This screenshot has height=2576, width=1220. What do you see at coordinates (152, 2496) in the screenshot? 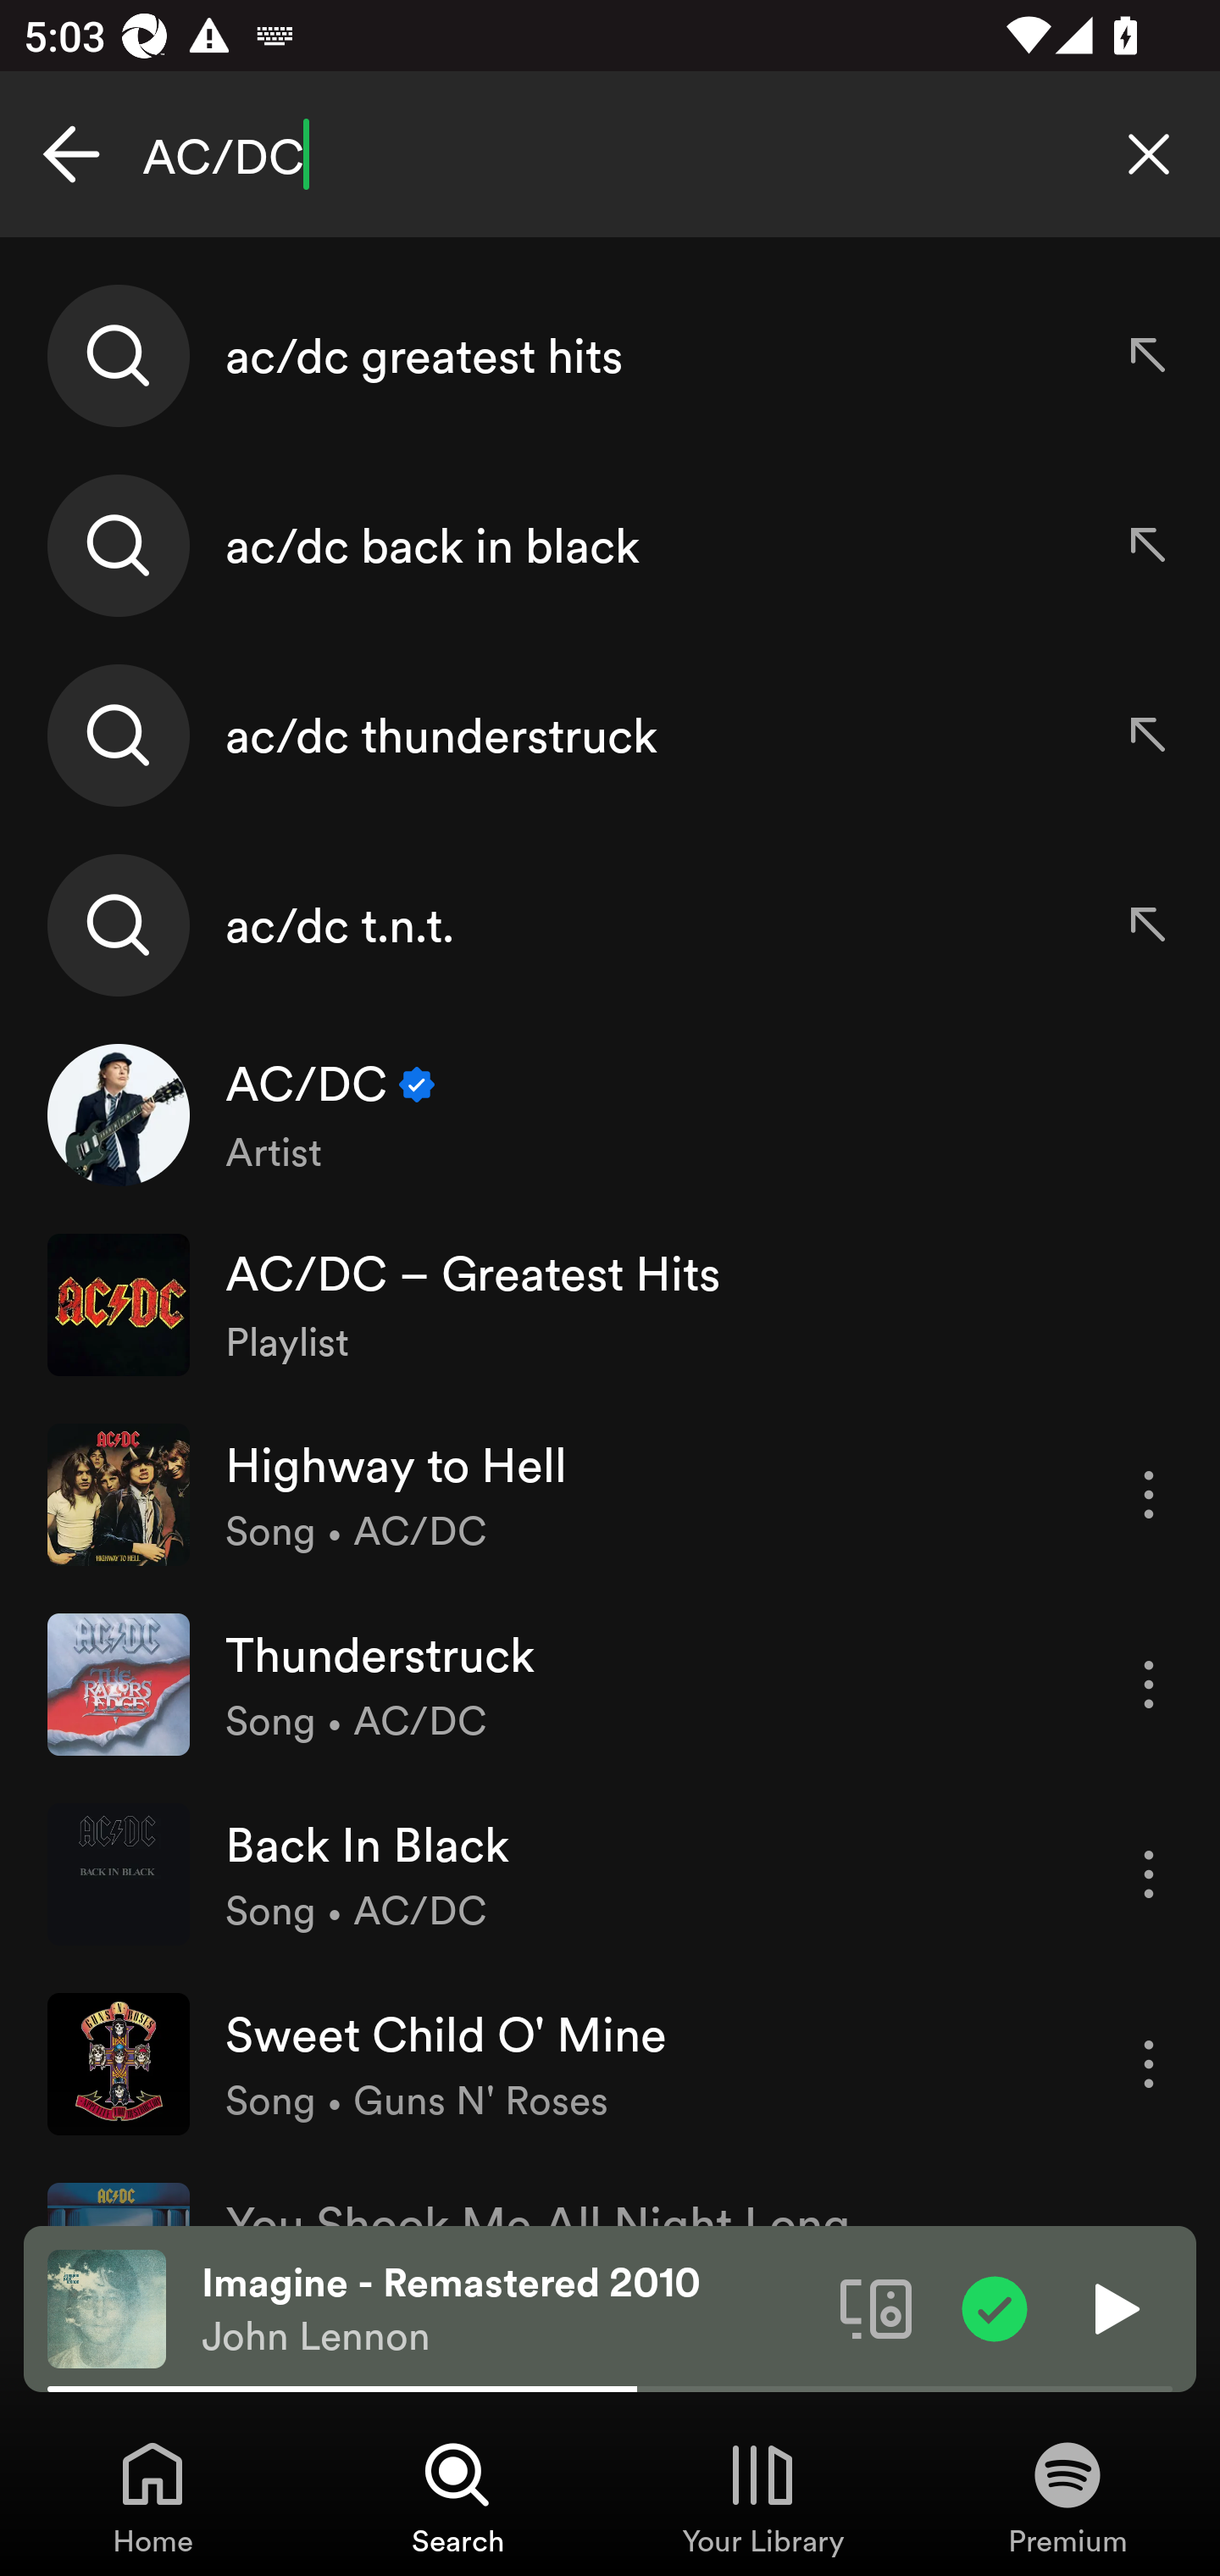
I see `Home, Tab 1 of 4 Home Home` at bounding box center [152, 2496].